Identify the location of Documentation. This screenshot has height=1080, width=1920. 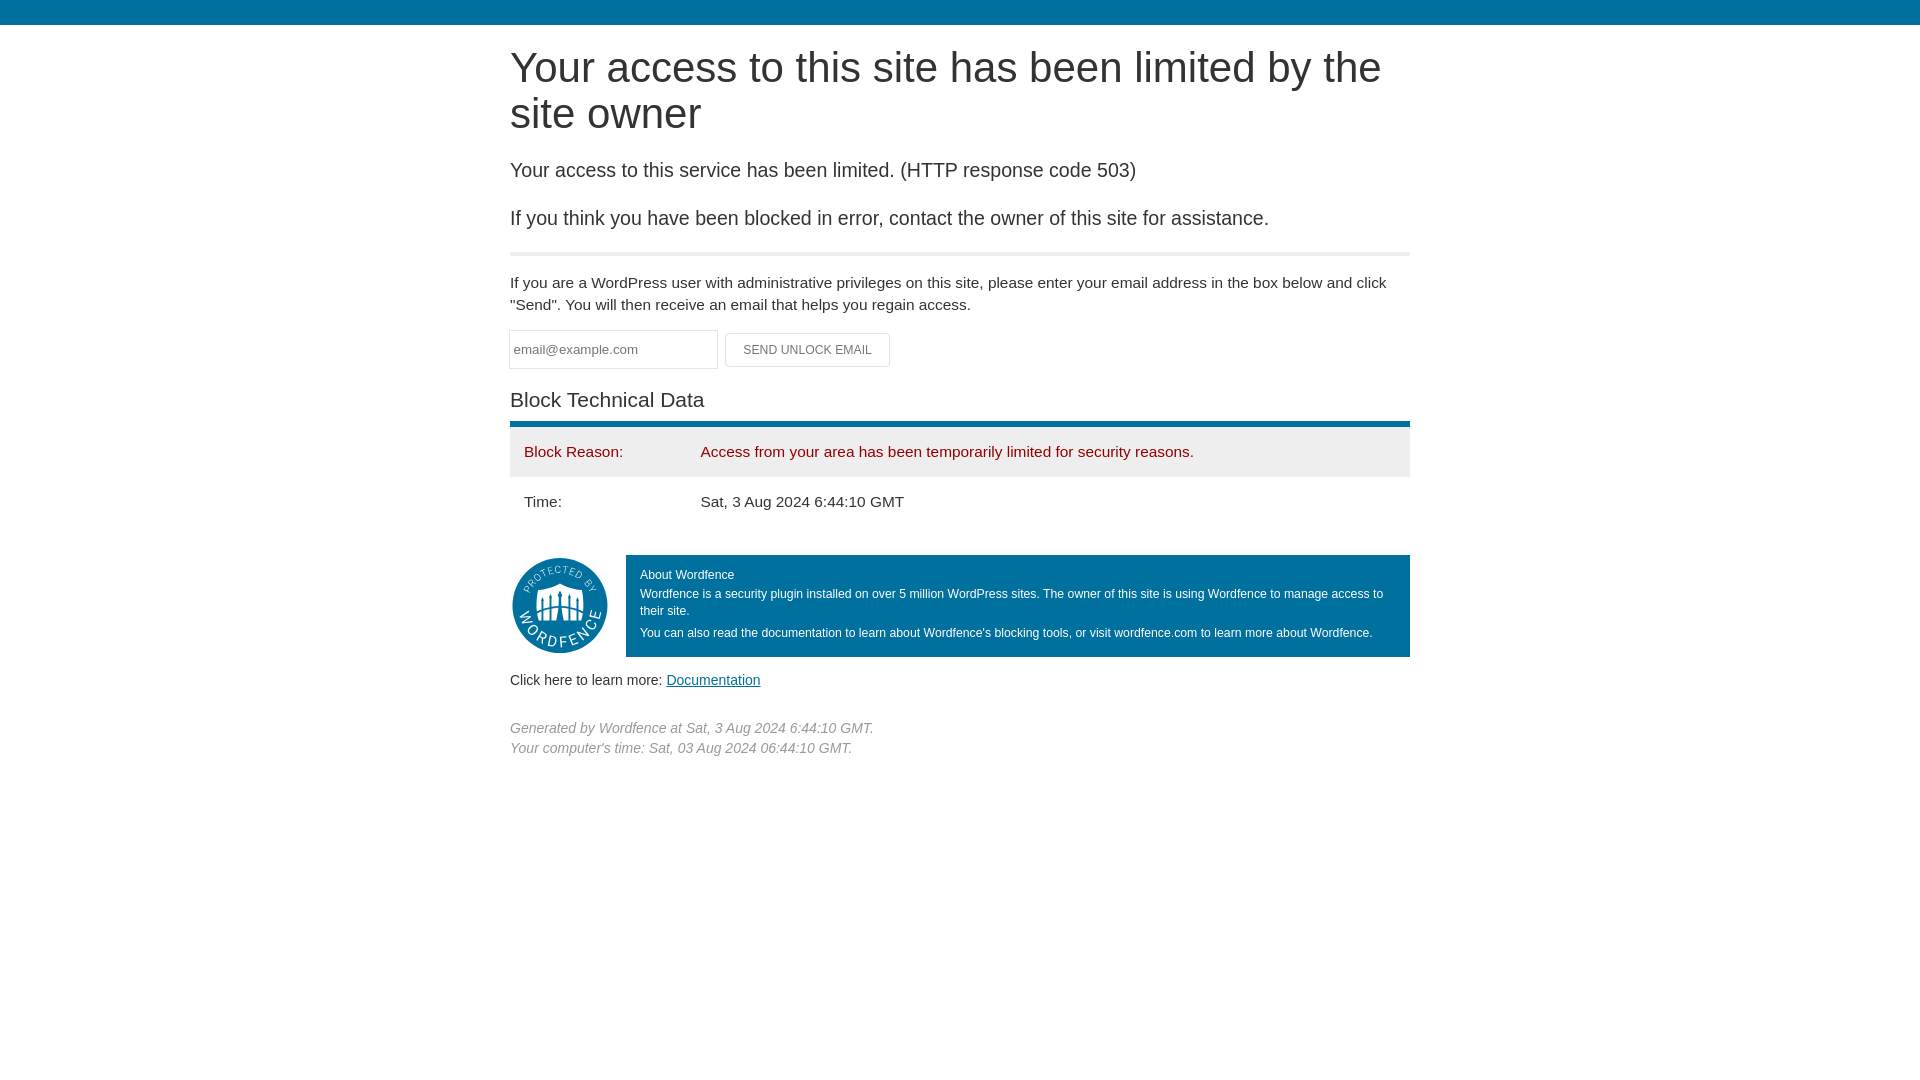
(713, 679).